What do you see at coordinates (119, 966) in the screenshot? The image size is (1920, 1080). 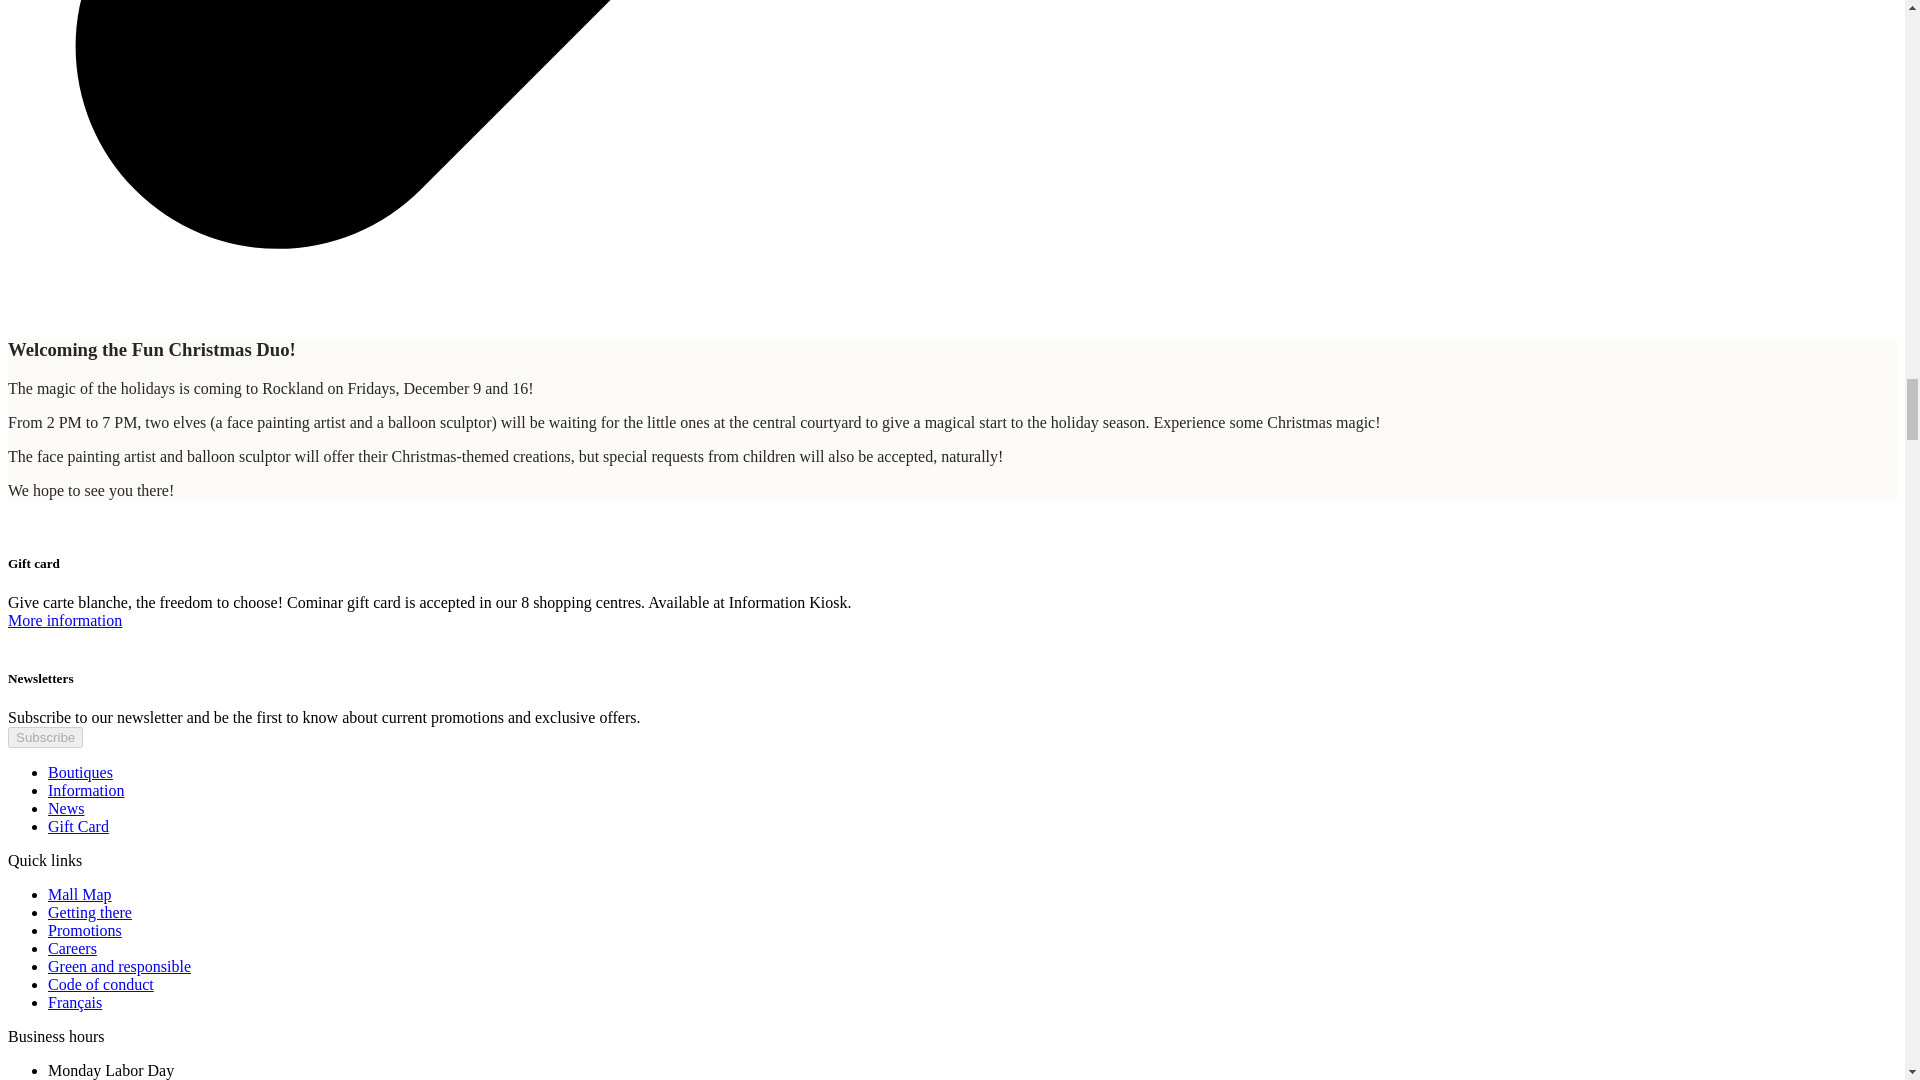 I see `Green and responsible` at bounding box center [119, 966].